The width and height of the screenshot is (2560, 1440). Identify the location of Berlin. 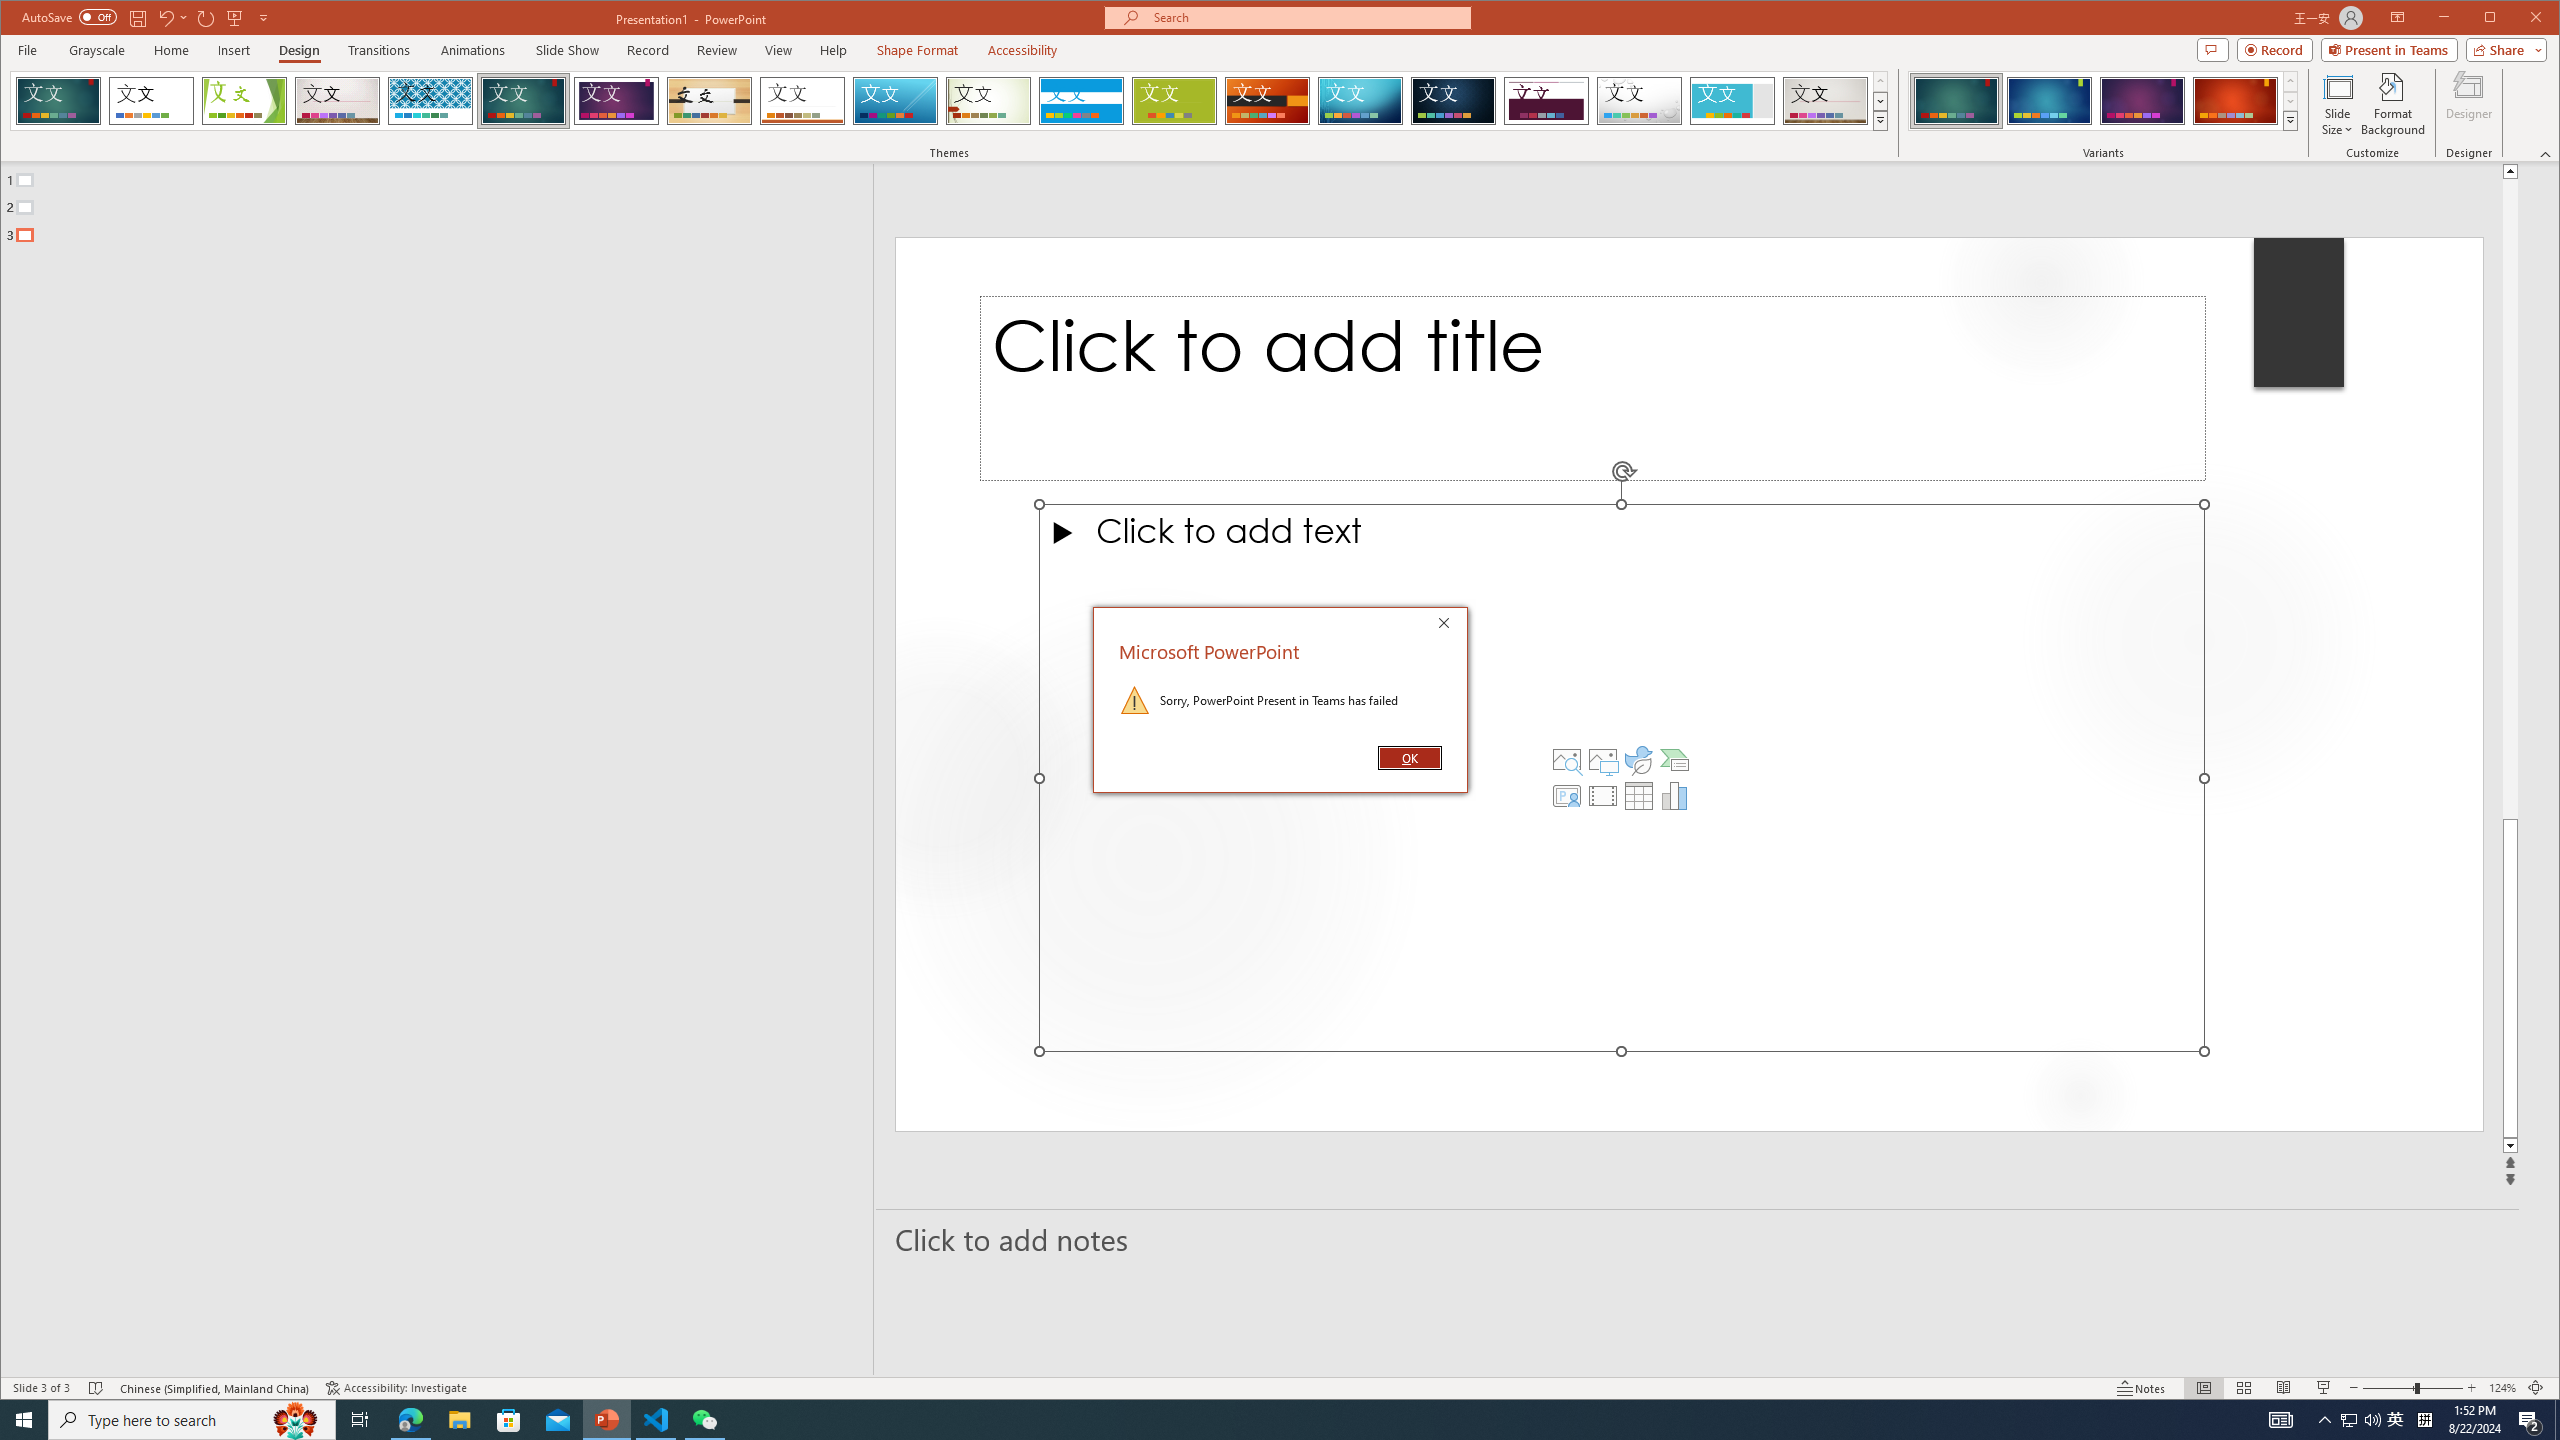
(1267, 101).